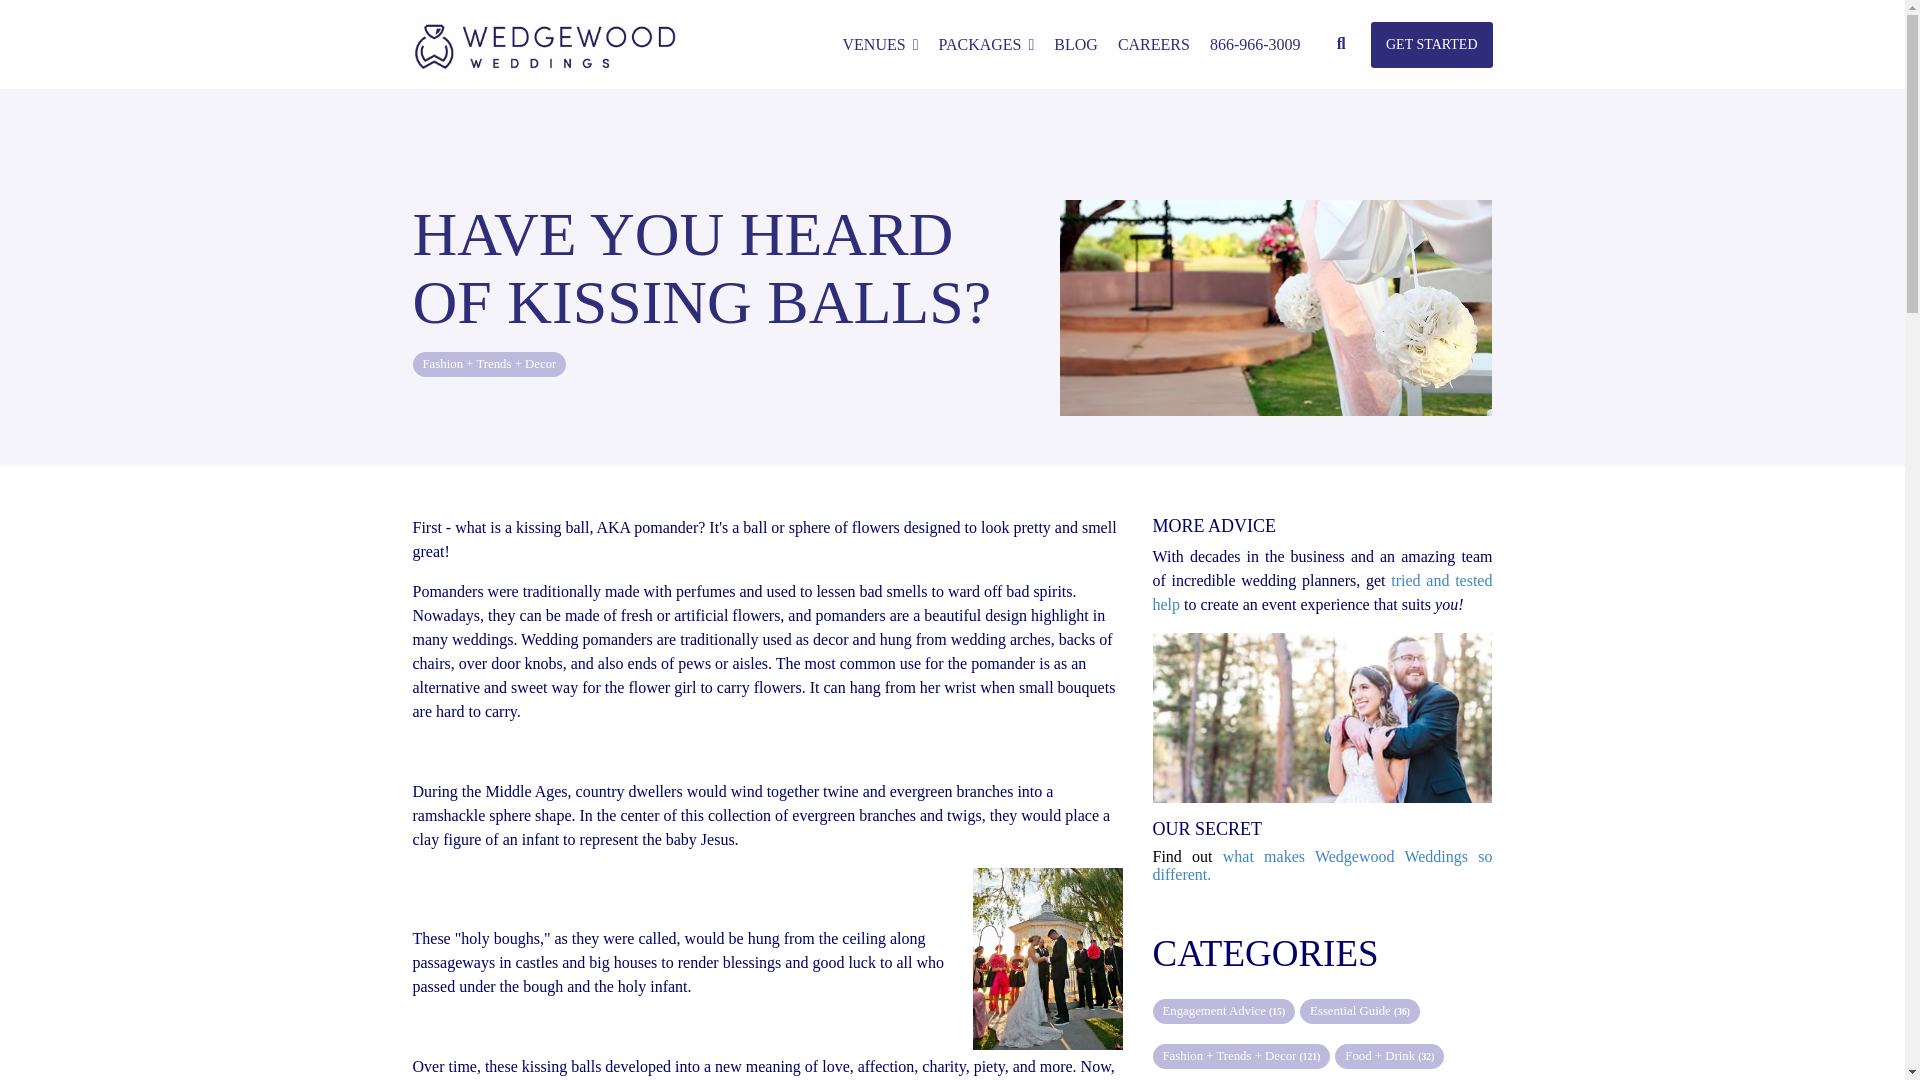 The width and height of the screenshot is (1920, 1080). What do you see at coordinates (1076, 44) in the screenshot?
I see `BLOG` at bounding box center [1076, 44].